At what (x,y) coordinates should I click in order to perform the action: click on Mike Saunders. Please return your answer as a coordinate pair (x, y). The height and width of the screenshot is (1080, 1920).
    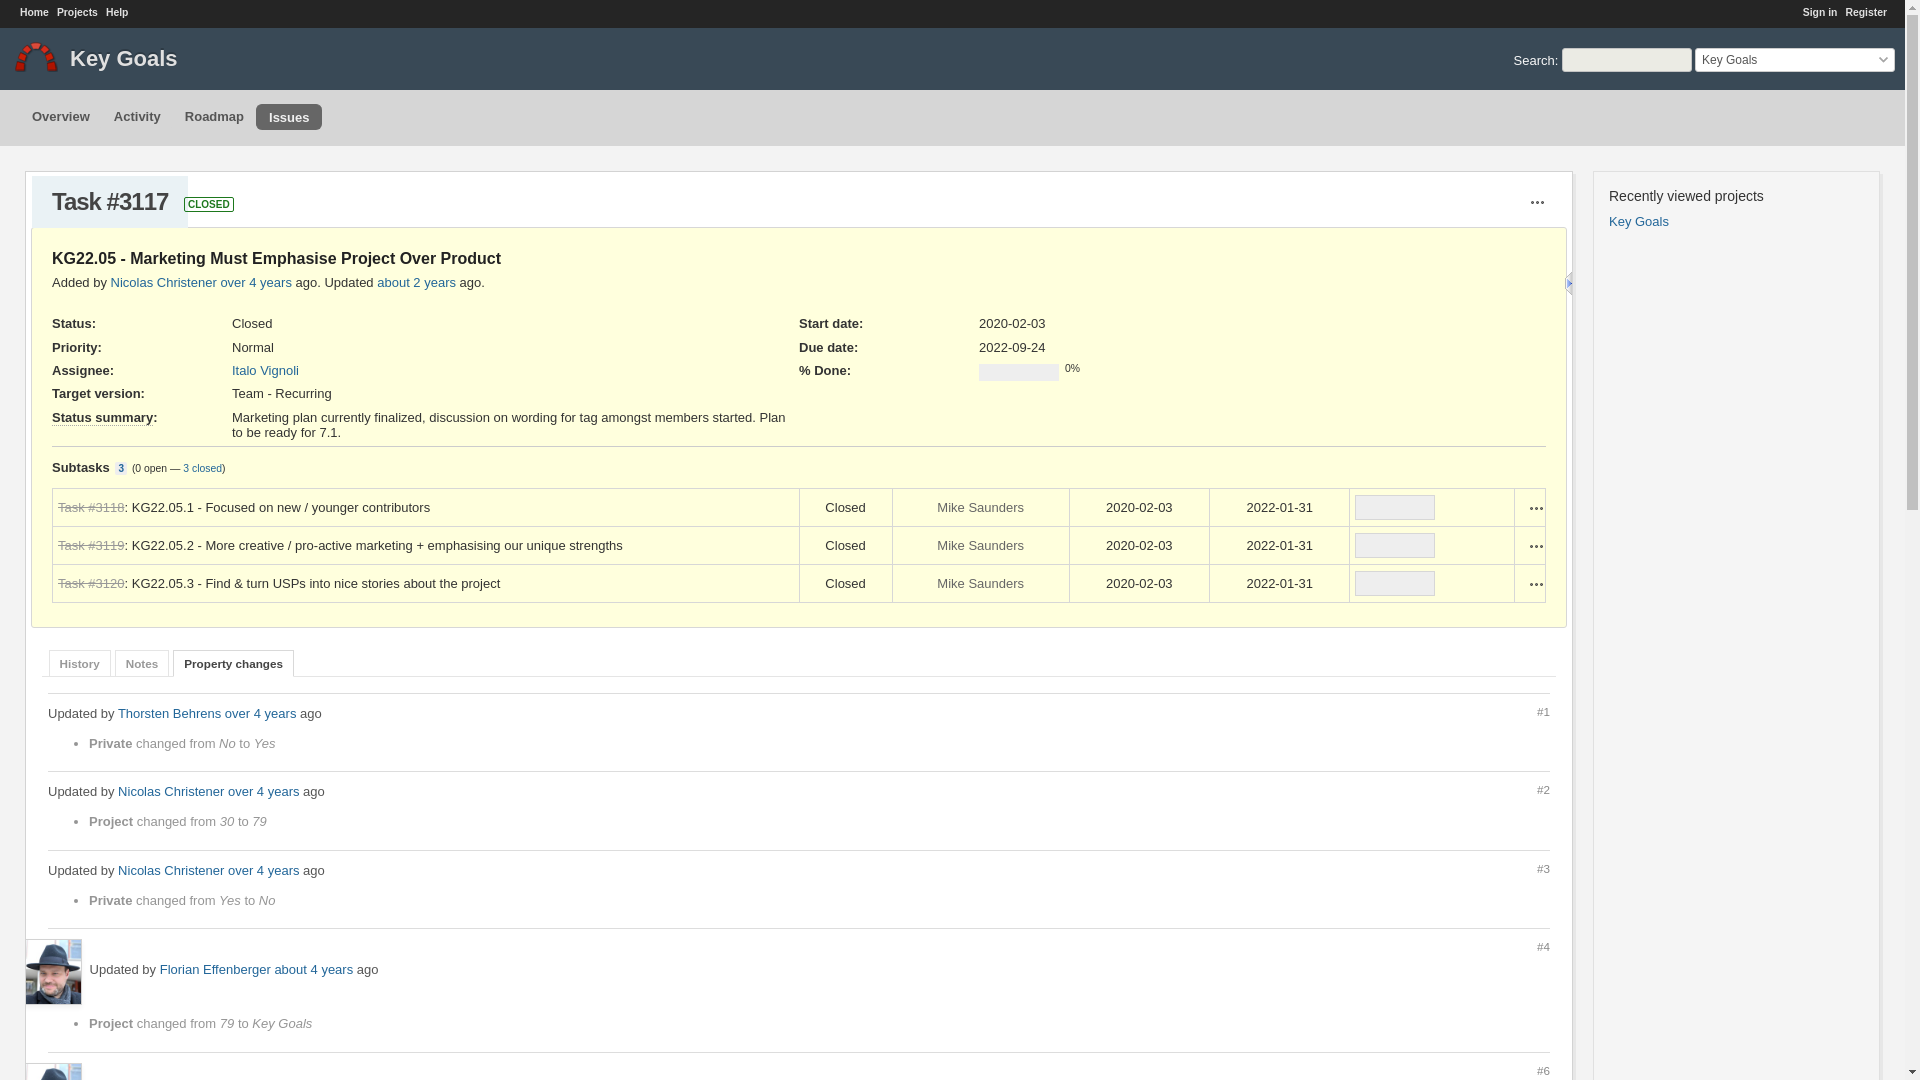
    Looking at the image, I should click on (980, 508).